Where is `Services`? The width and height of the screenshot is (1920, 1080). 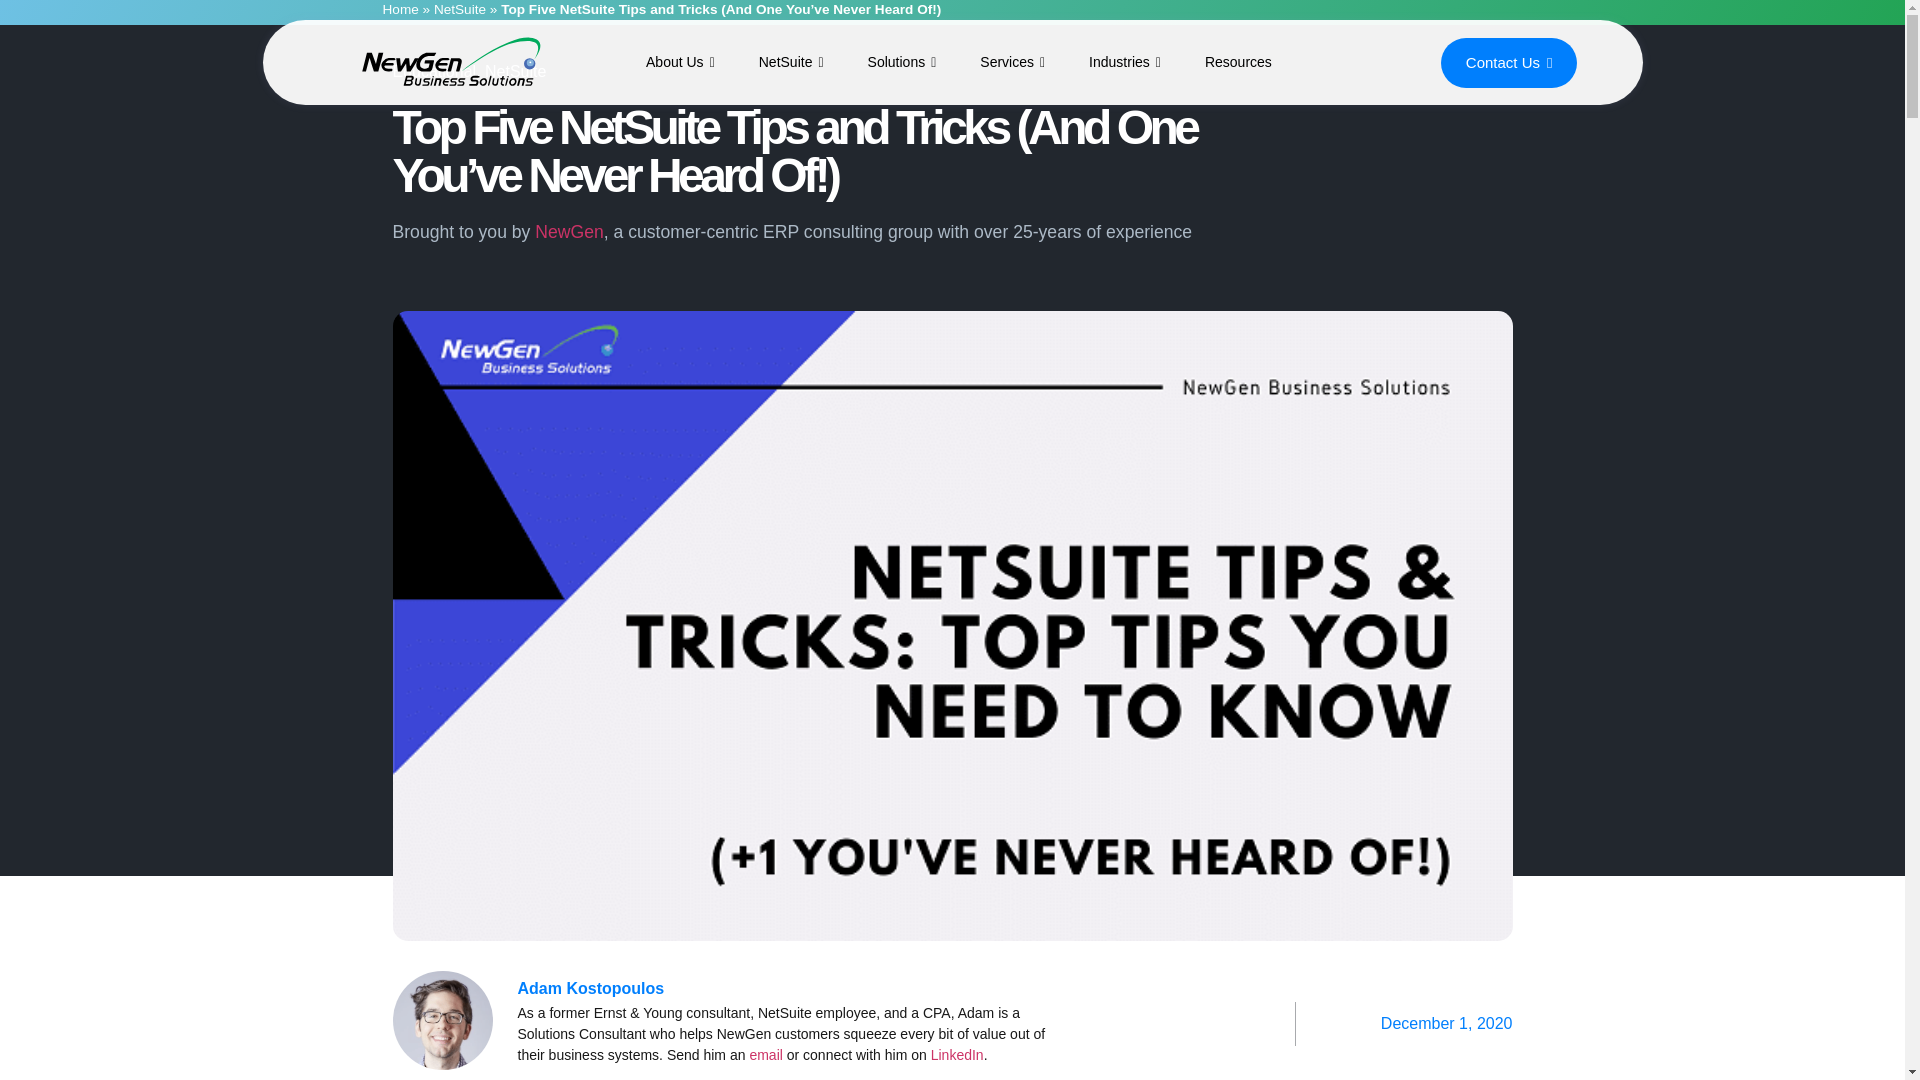 Services is located at coordinates (1012, 62).